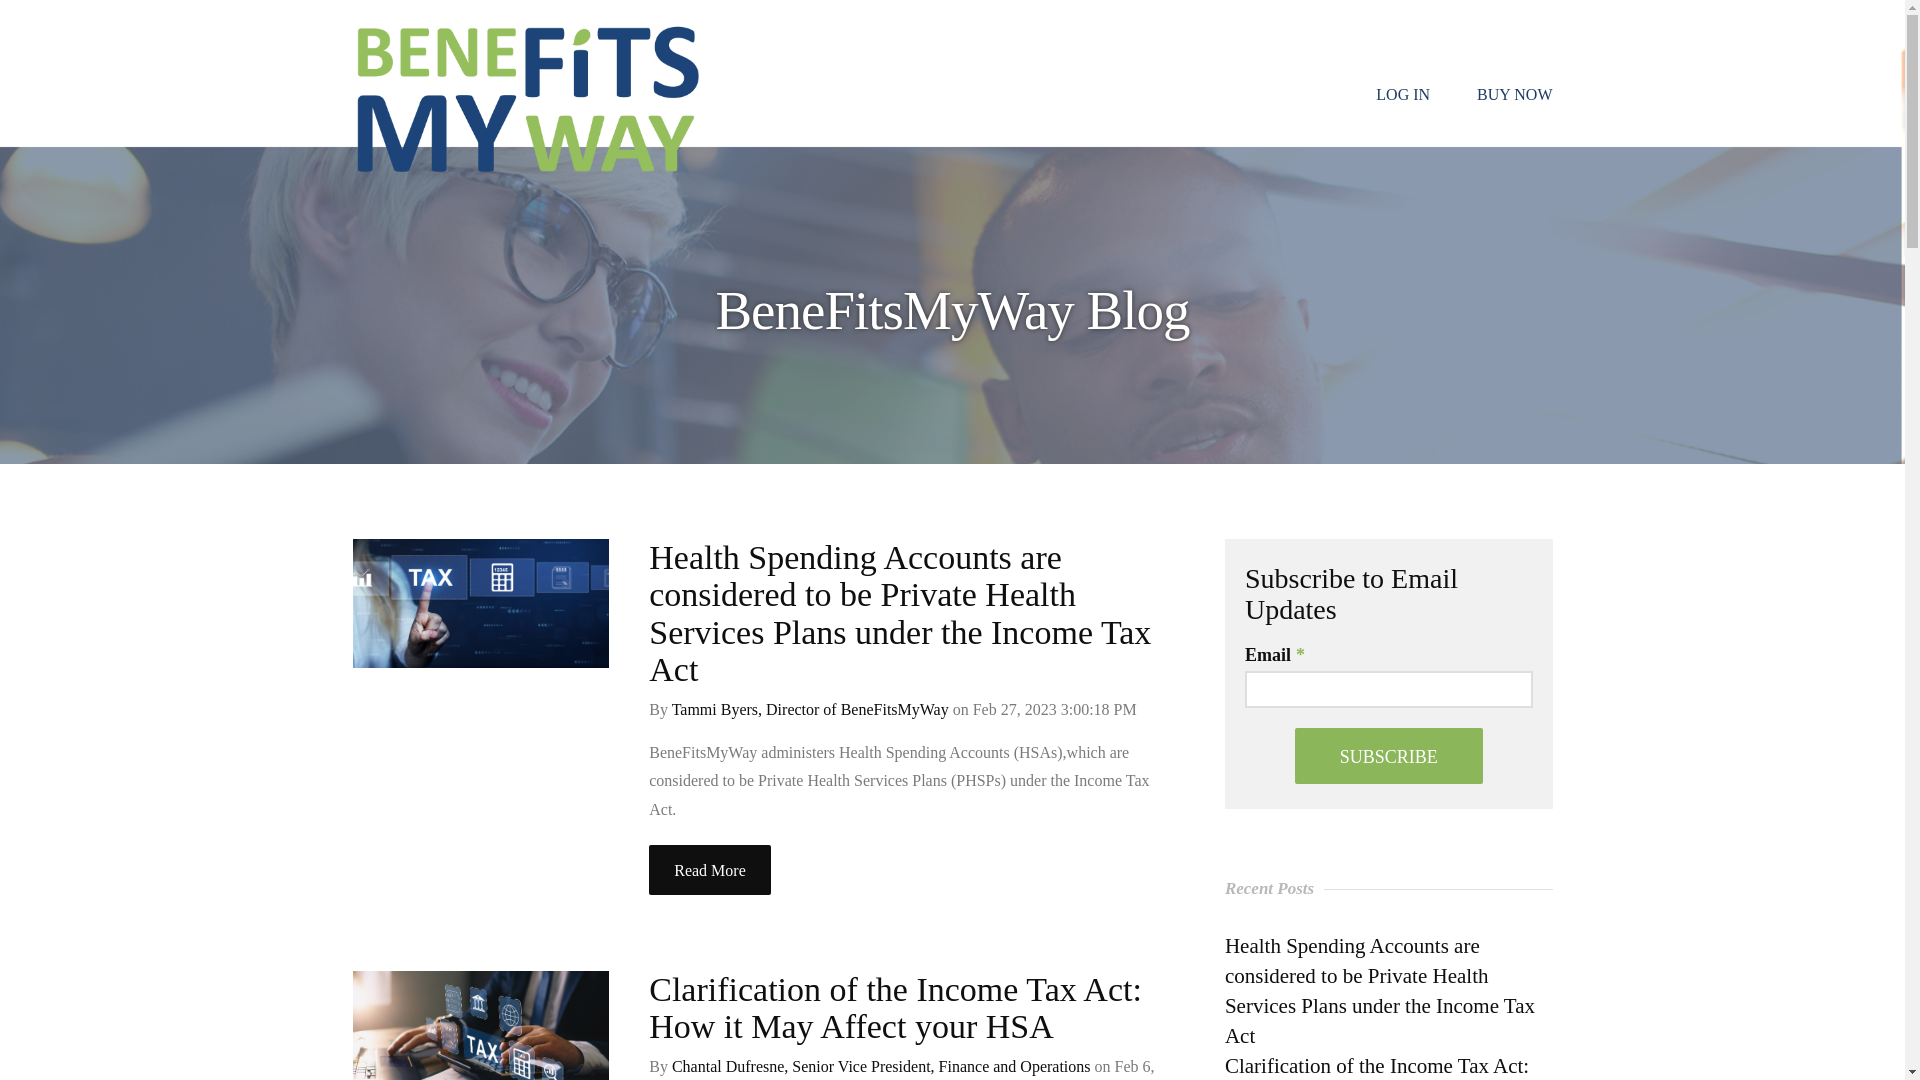 This screenshot has width=1920, height=1080. Describe the element at coordinates (710, 870) in the screenshot. I see `Read More` at that location.